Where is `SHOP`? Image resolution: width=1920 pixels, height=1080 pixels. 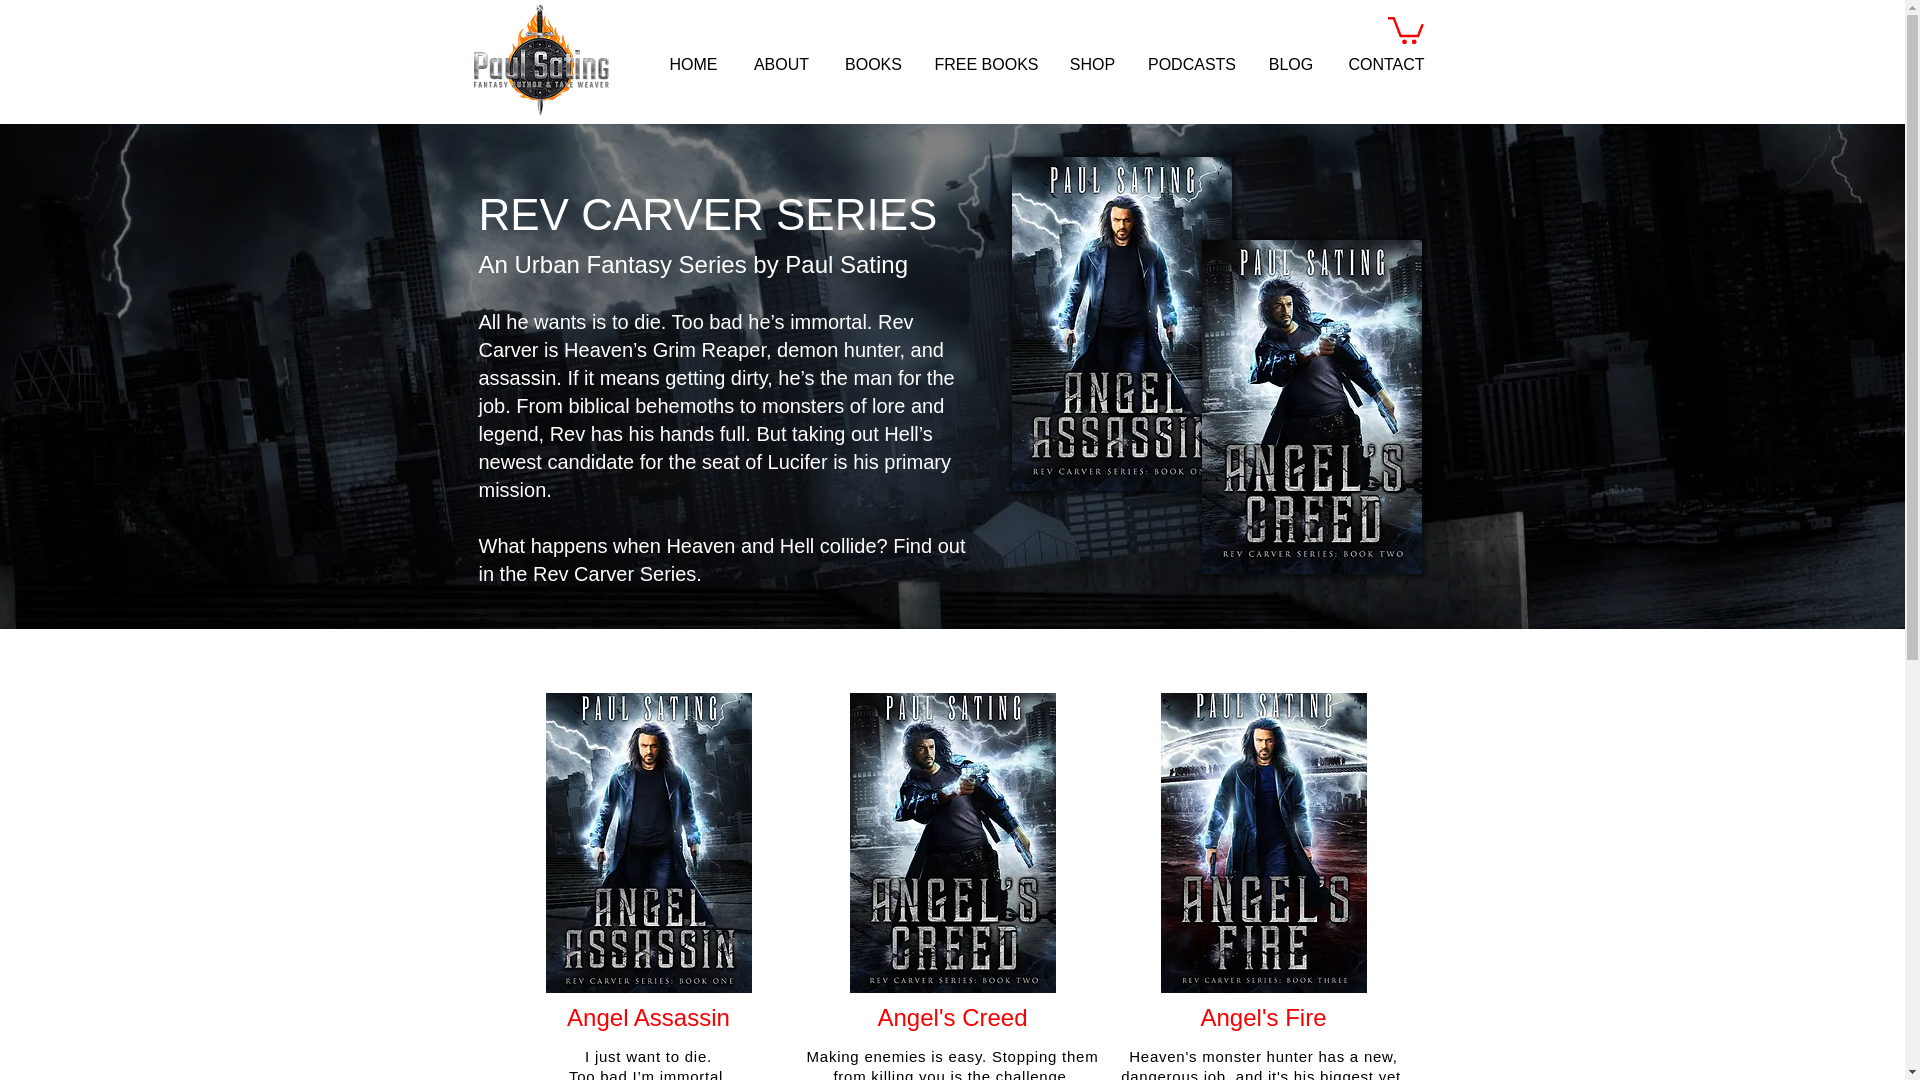
SHOP is located at coordinates (1092, 64).